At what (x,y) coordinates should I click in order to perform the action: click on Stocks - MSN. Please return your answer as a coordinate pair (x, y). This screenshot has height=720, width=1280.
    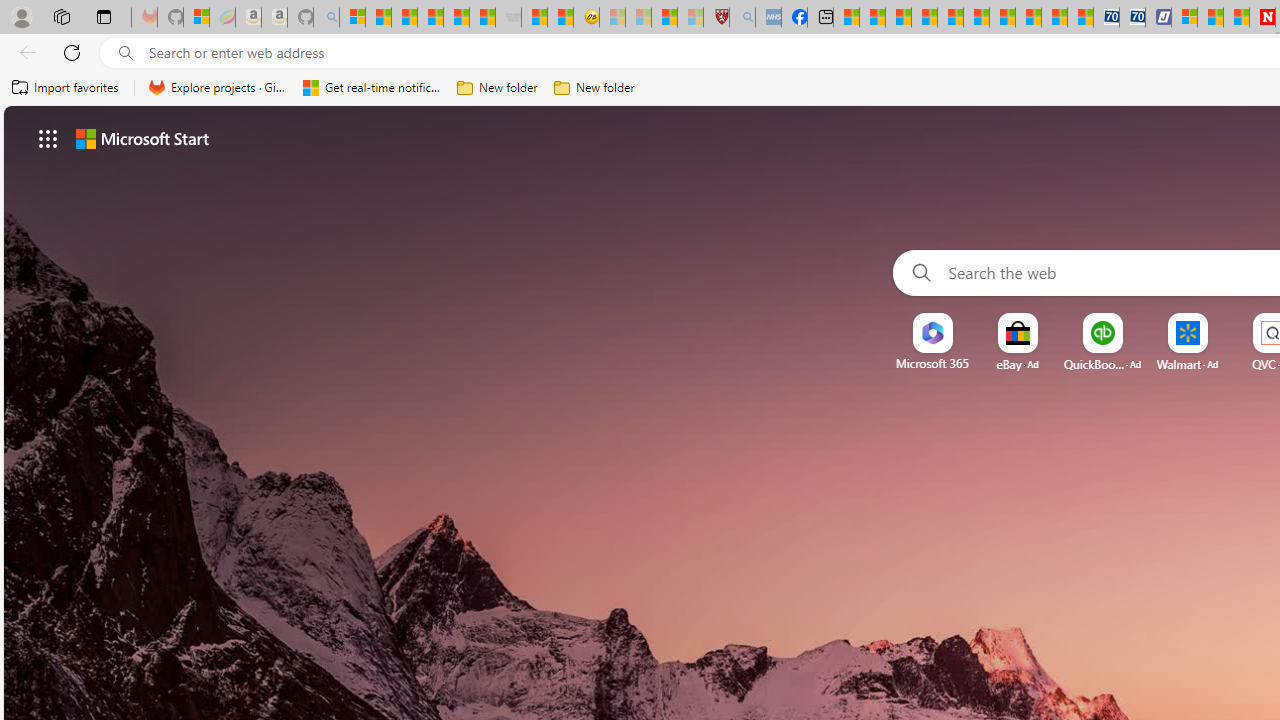
    Looking at the image, I should click on (482, 18).